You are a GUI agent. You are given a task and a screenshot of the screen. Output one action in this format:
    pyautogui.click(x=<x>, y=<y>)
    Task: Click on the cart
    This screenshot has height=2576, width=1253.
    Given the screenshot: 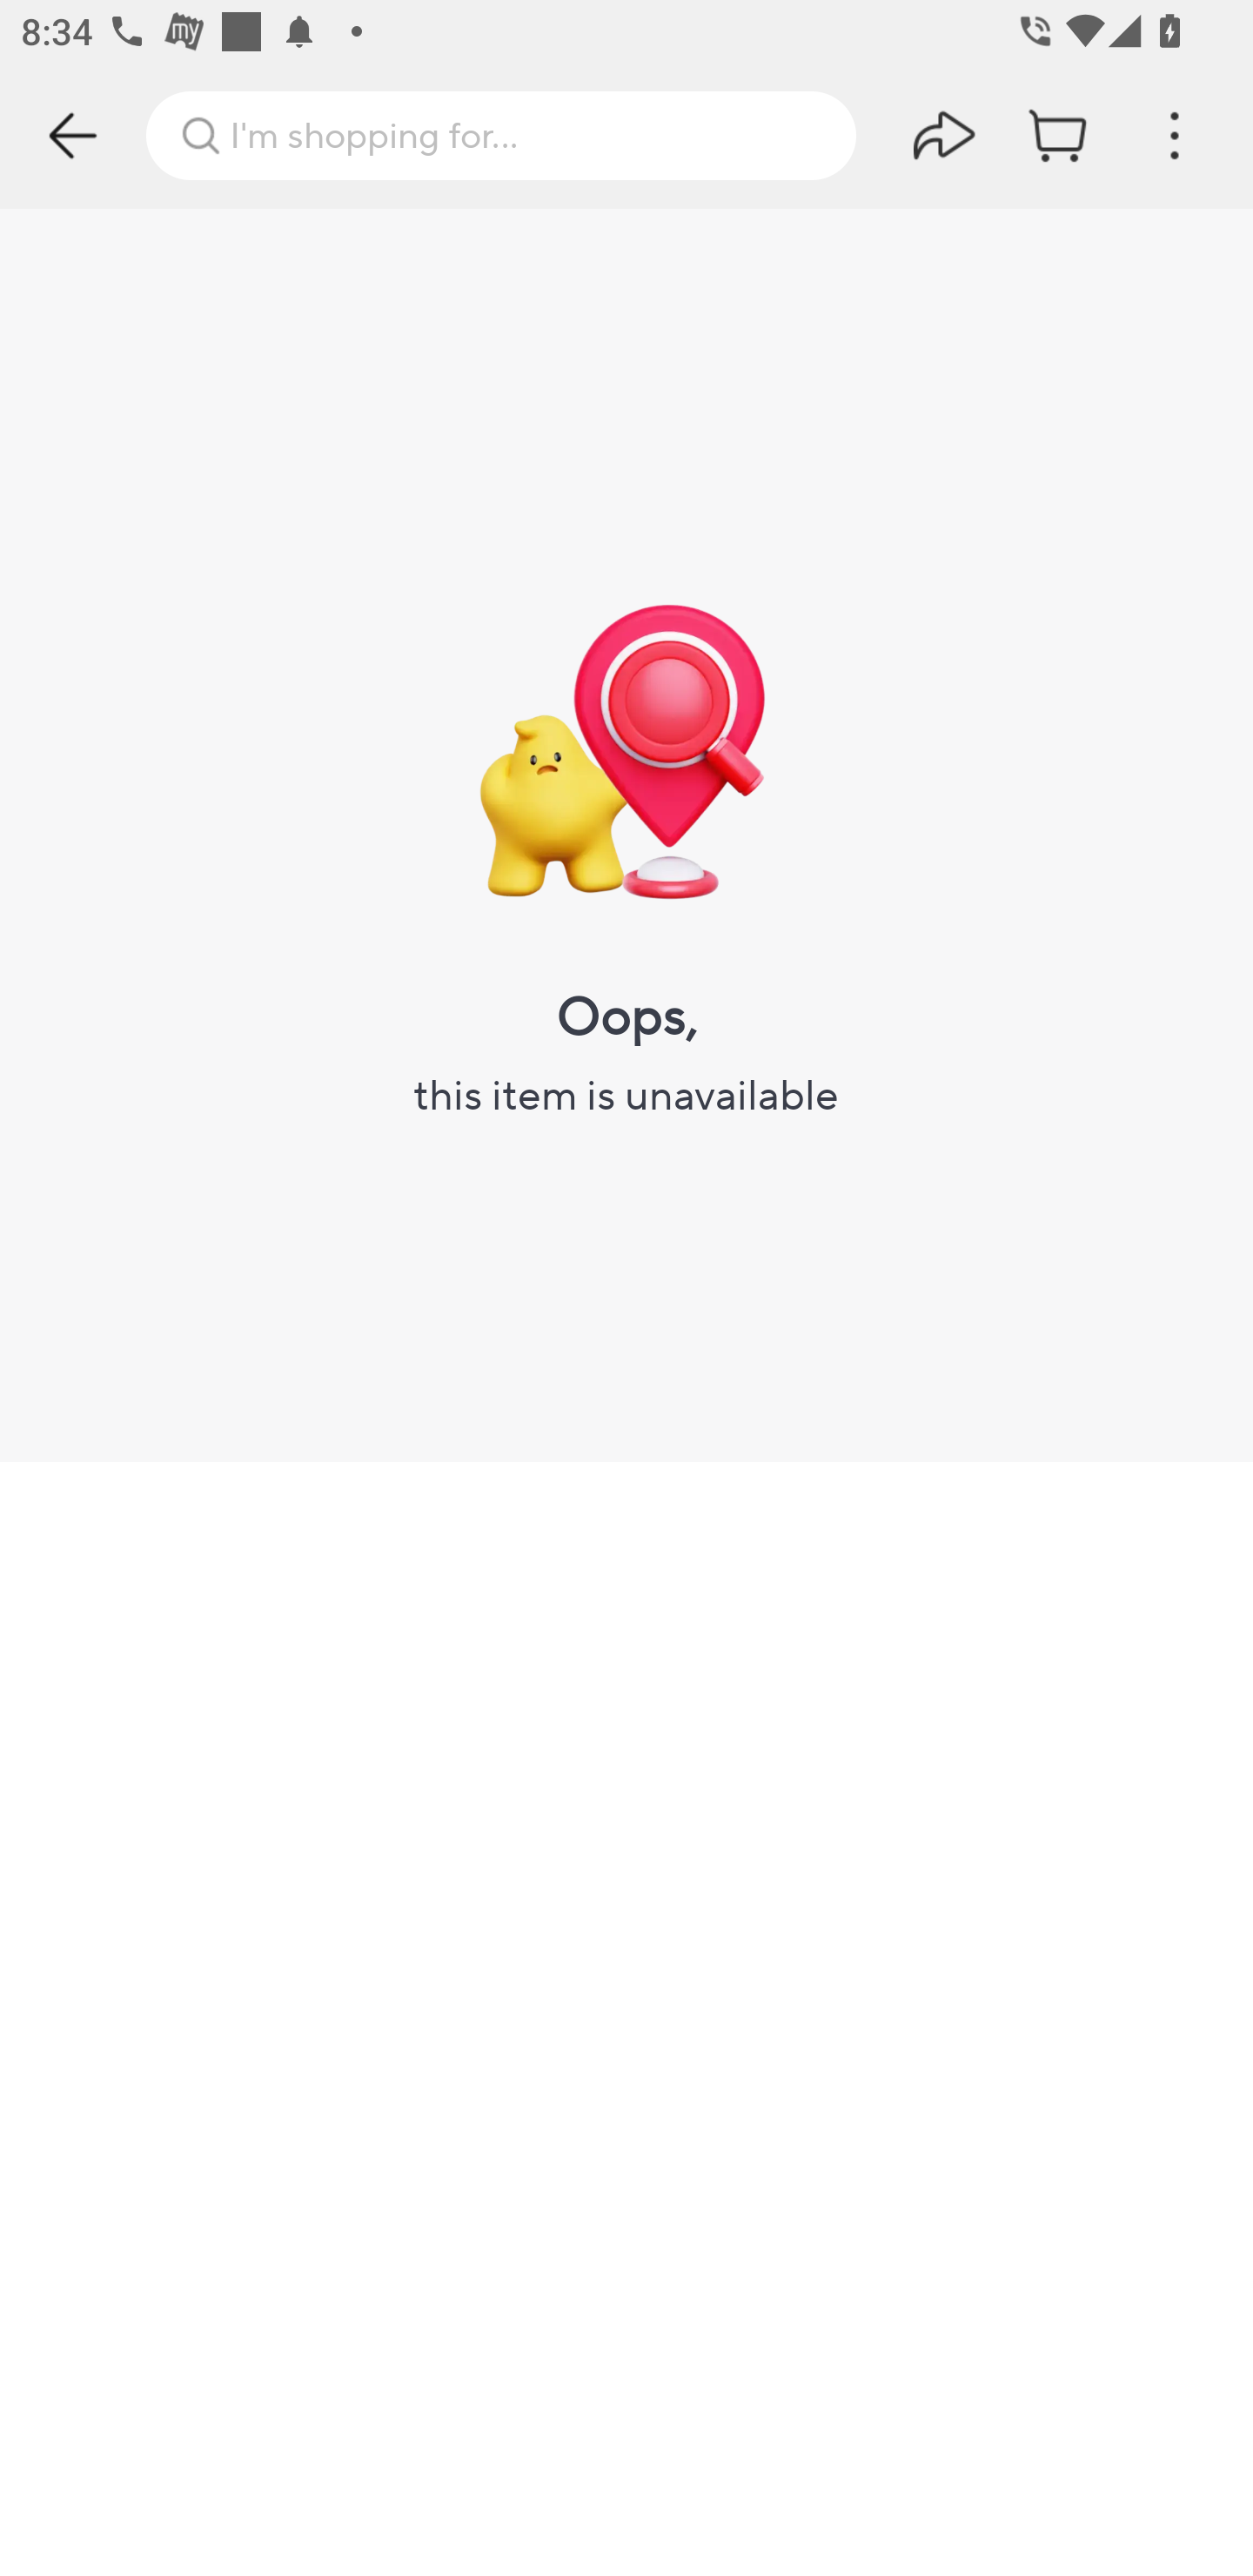 What is the action you would take?
    pyautogui.click(x=1060, y=135)
    